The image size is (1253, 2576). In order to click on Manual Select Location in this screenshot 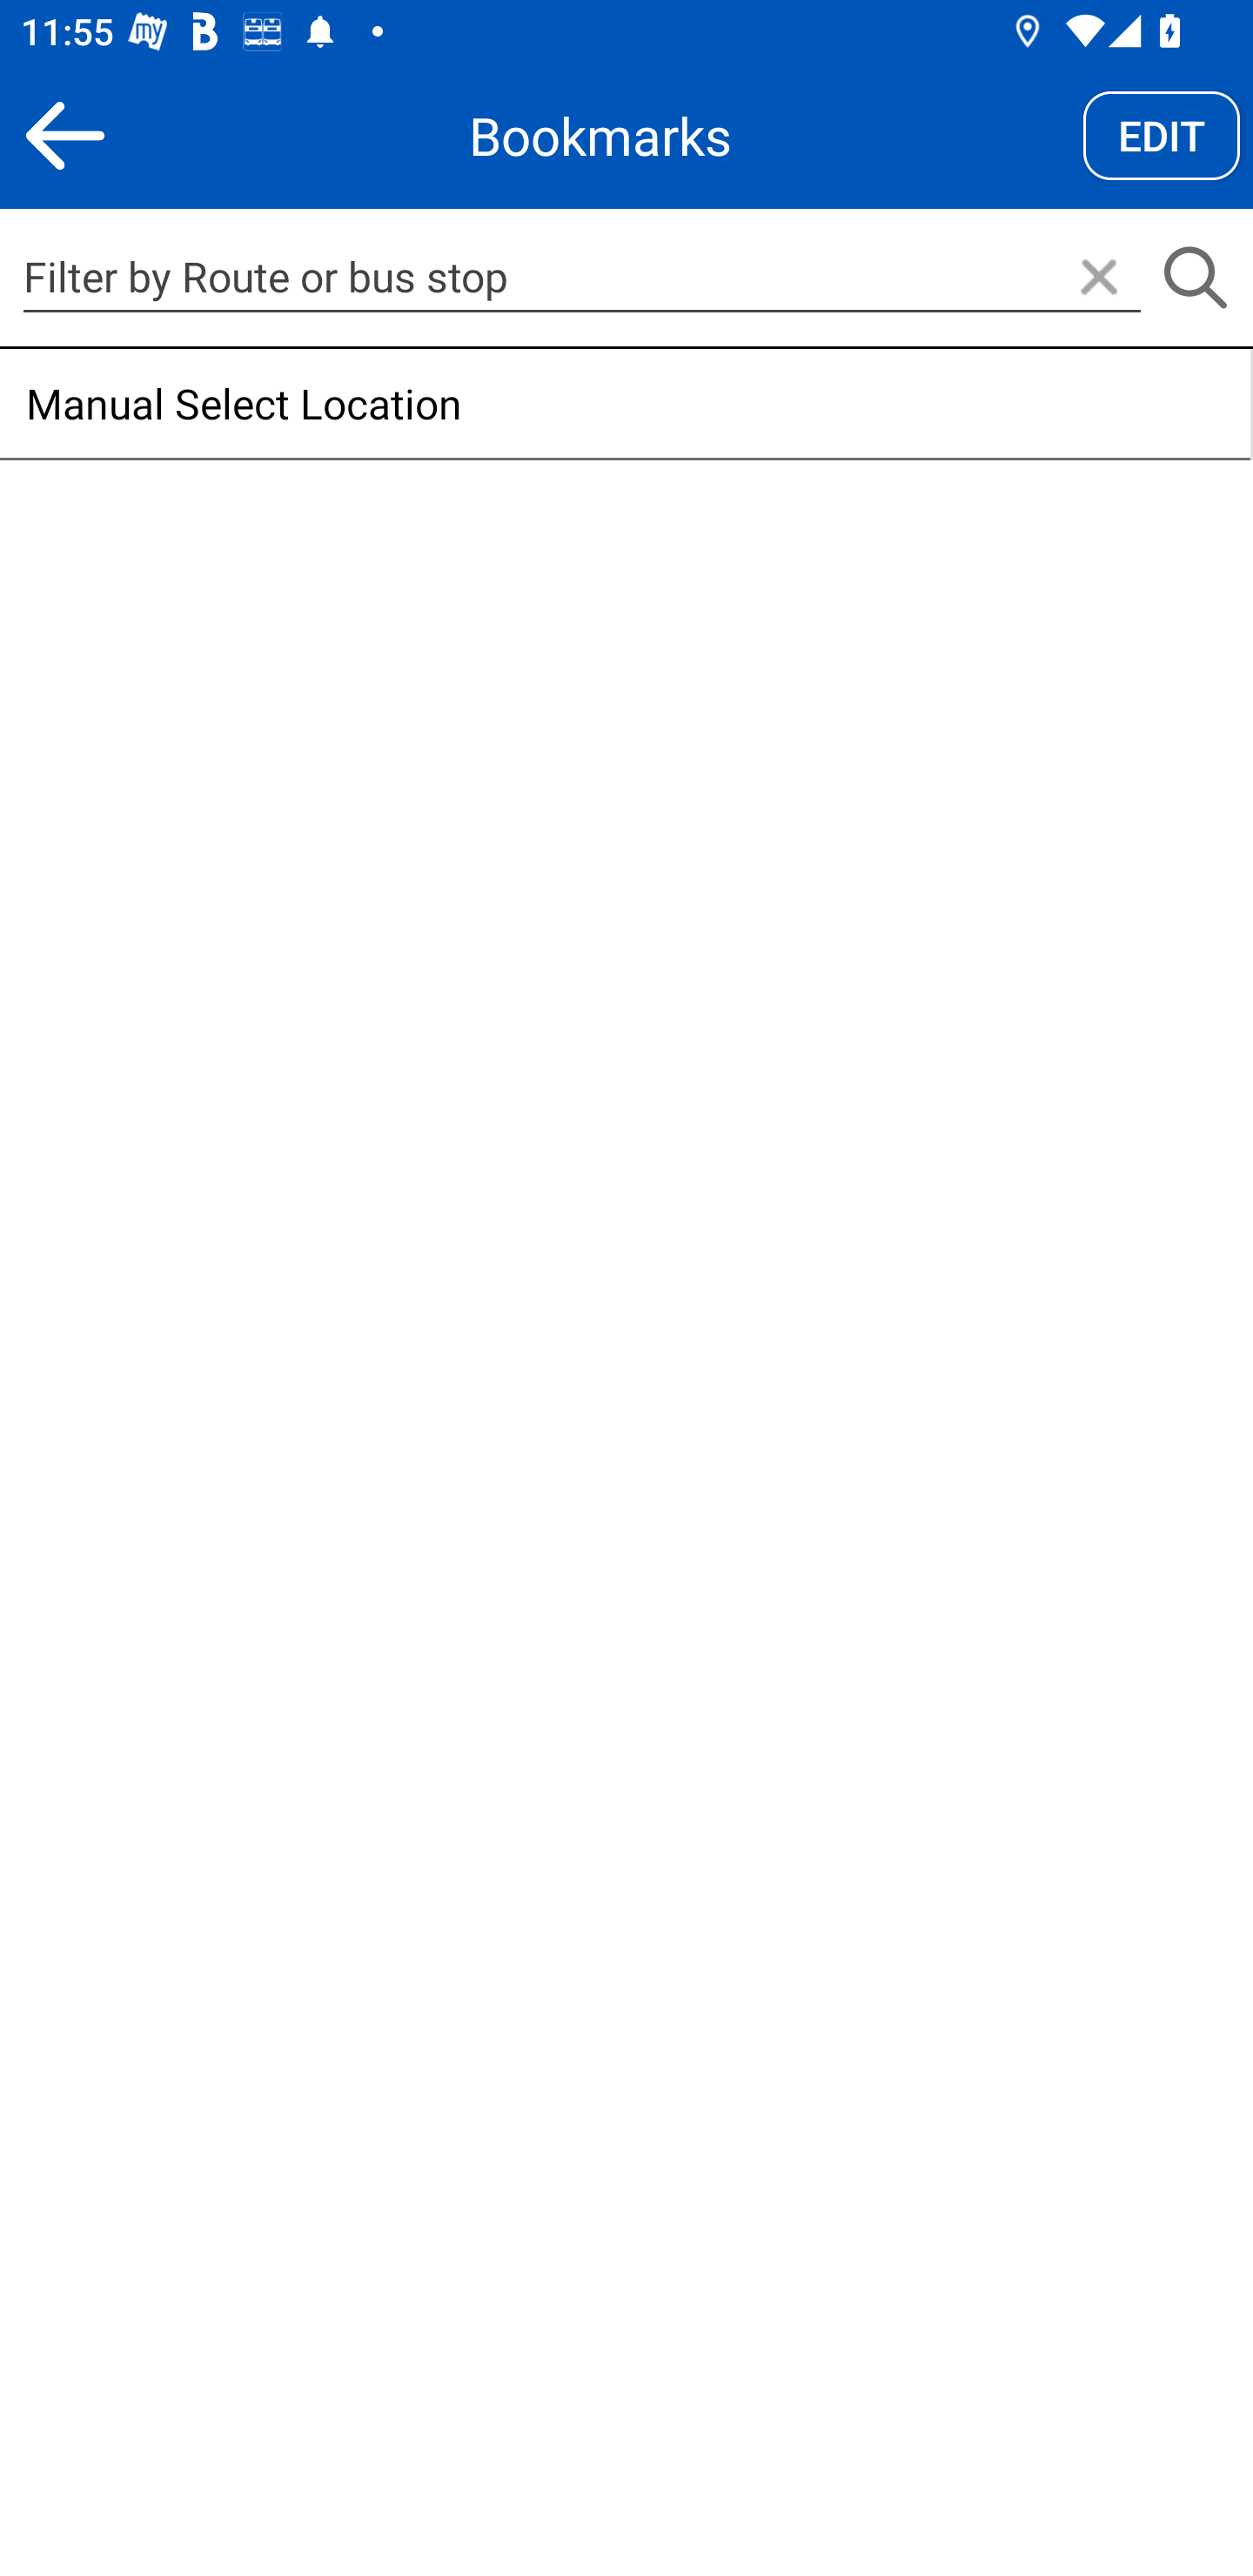, I will do `click(625, 404)`.